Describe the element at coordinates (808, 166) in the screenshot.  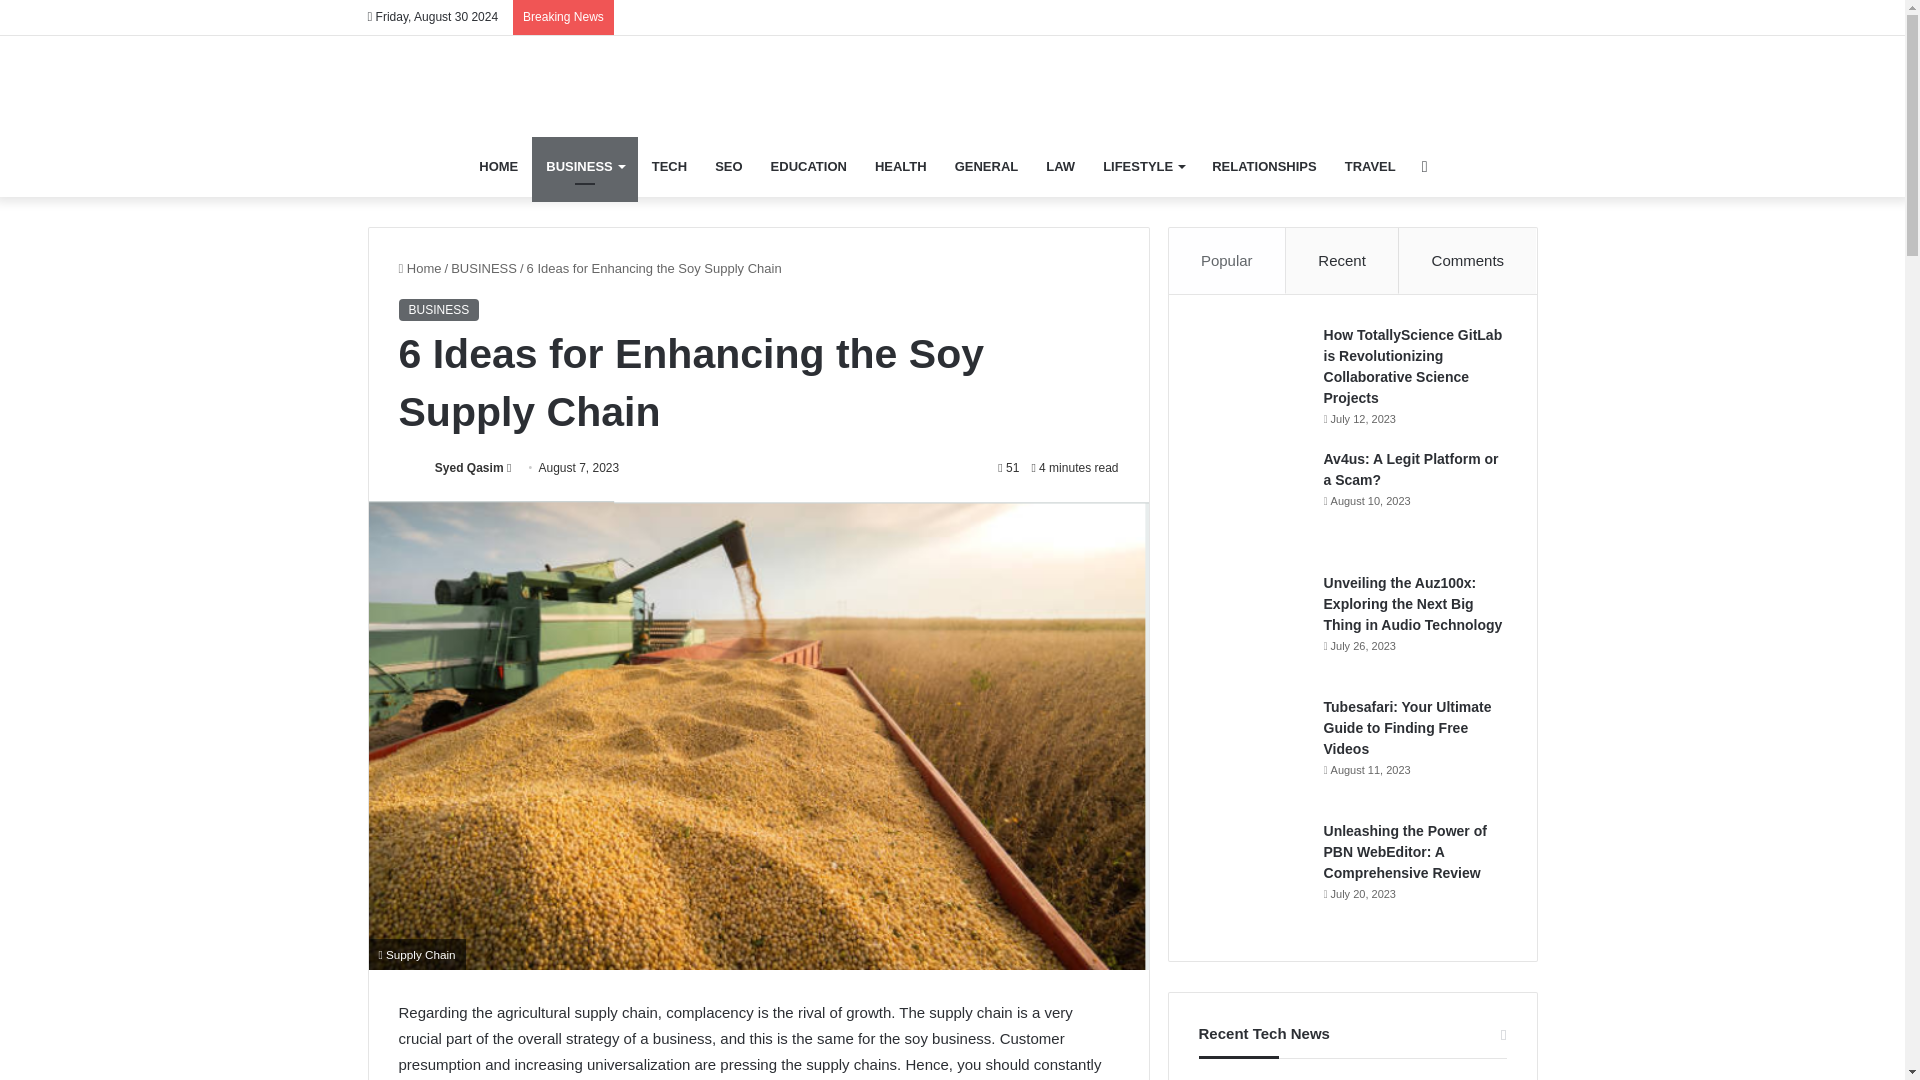
I see `EDUCATION` at that location.